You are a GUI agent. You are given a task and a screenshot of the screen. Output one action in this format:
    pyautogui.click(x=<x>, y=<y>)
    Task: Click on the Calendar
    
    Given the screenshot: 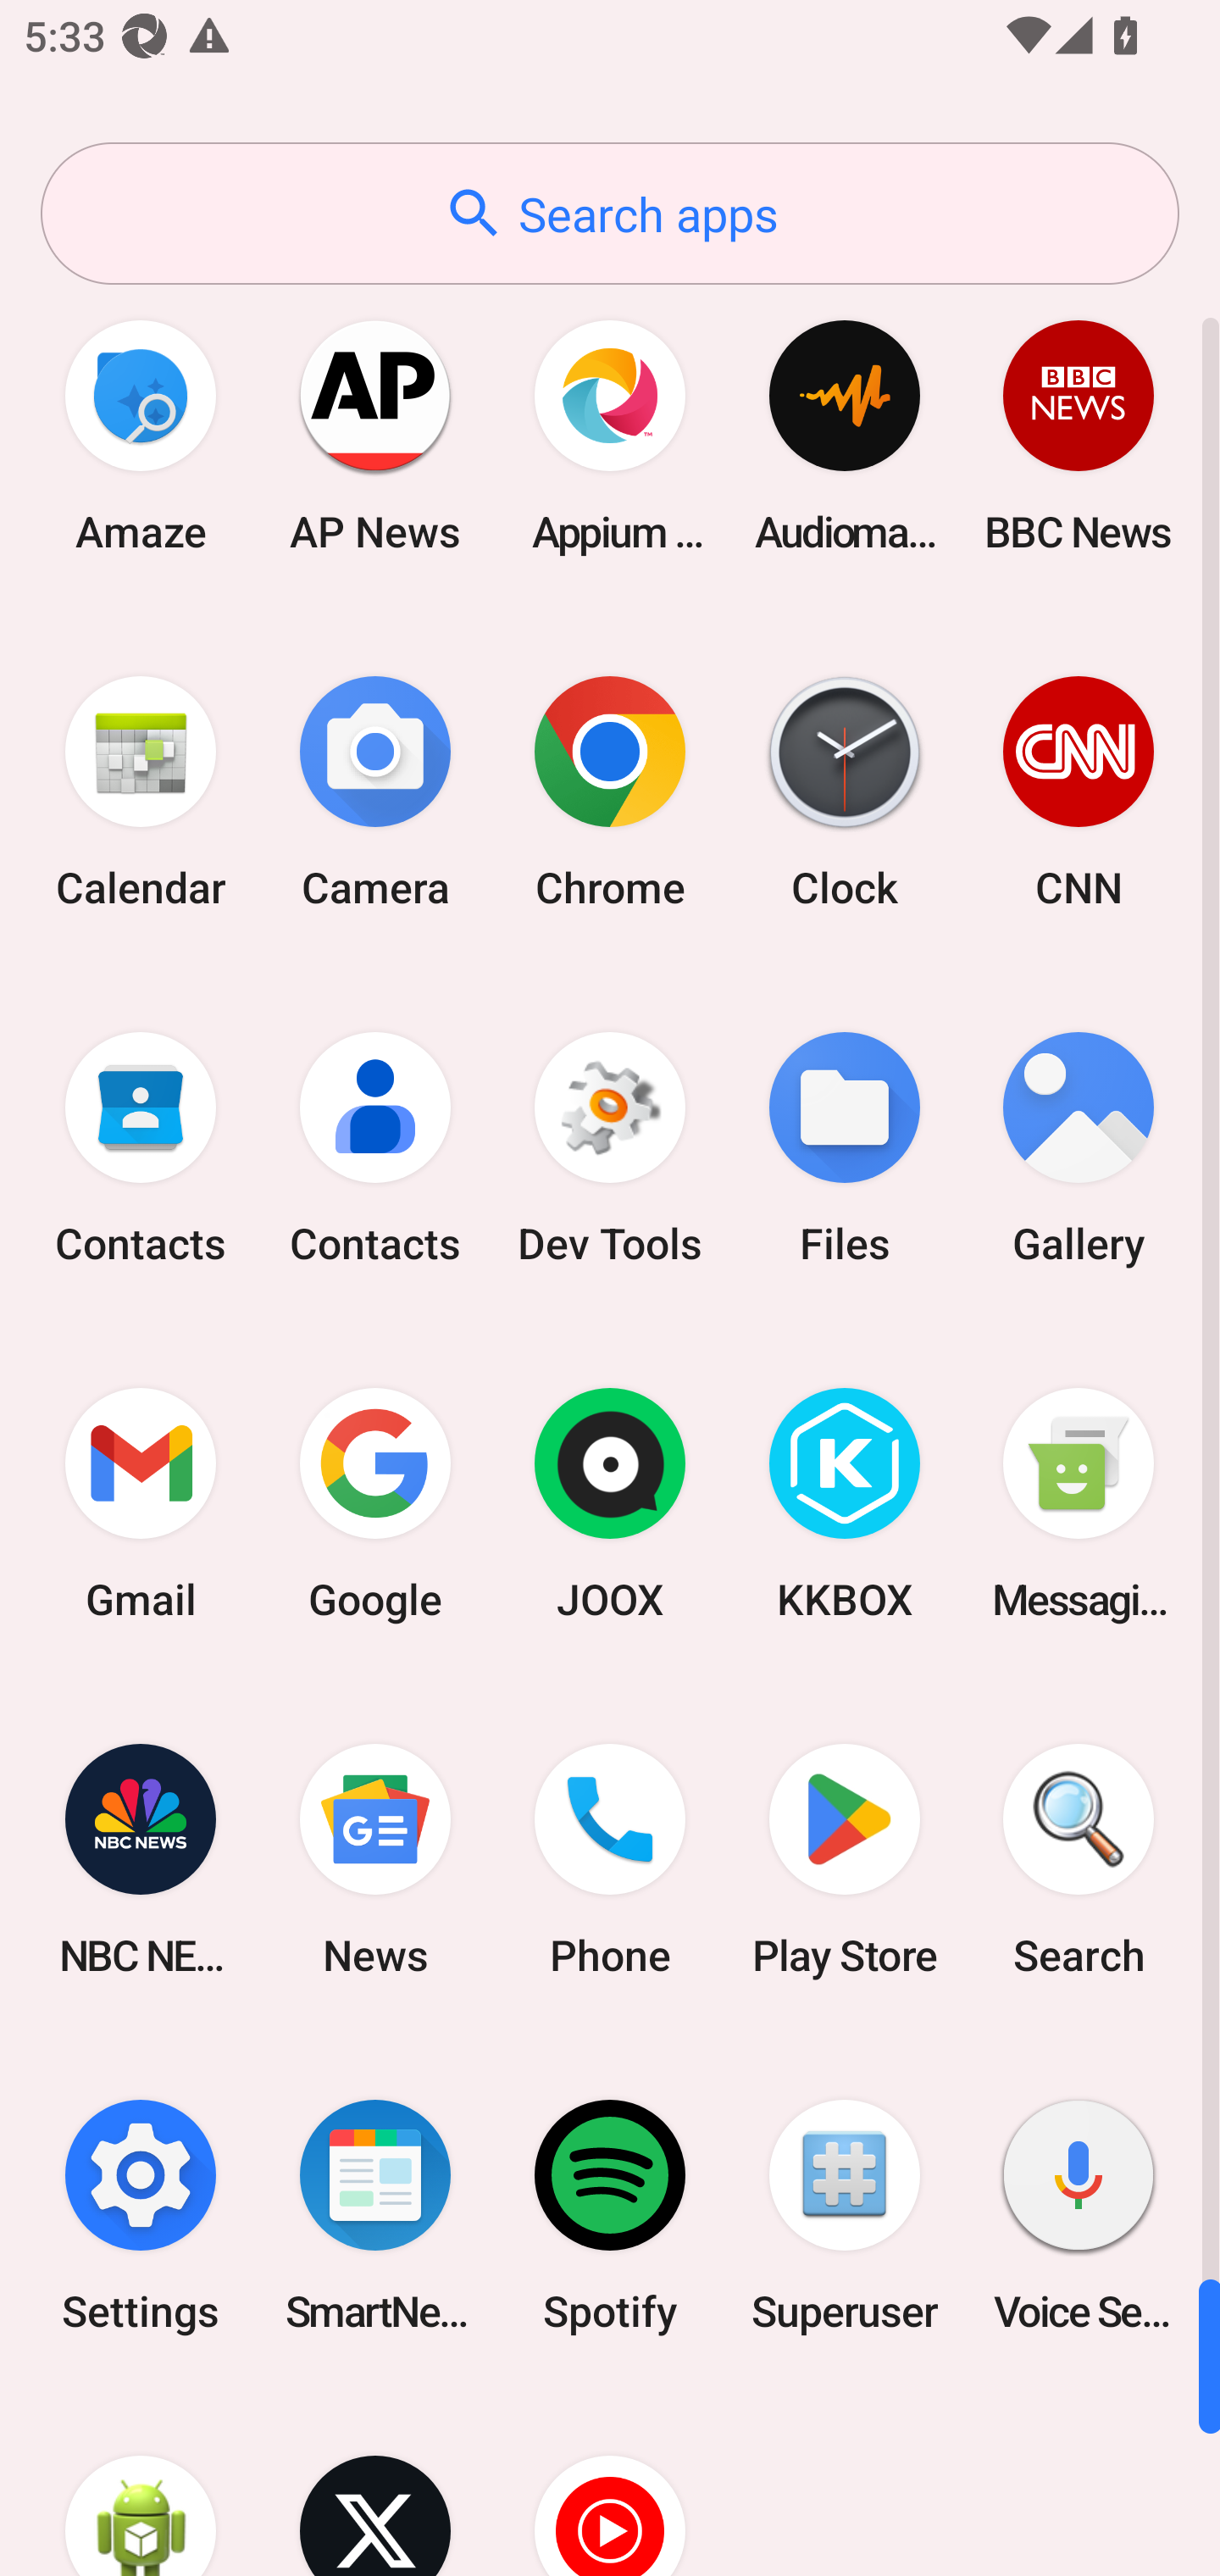 What is the action you would take?
    pyautogui.click(x=141, y=791)
    